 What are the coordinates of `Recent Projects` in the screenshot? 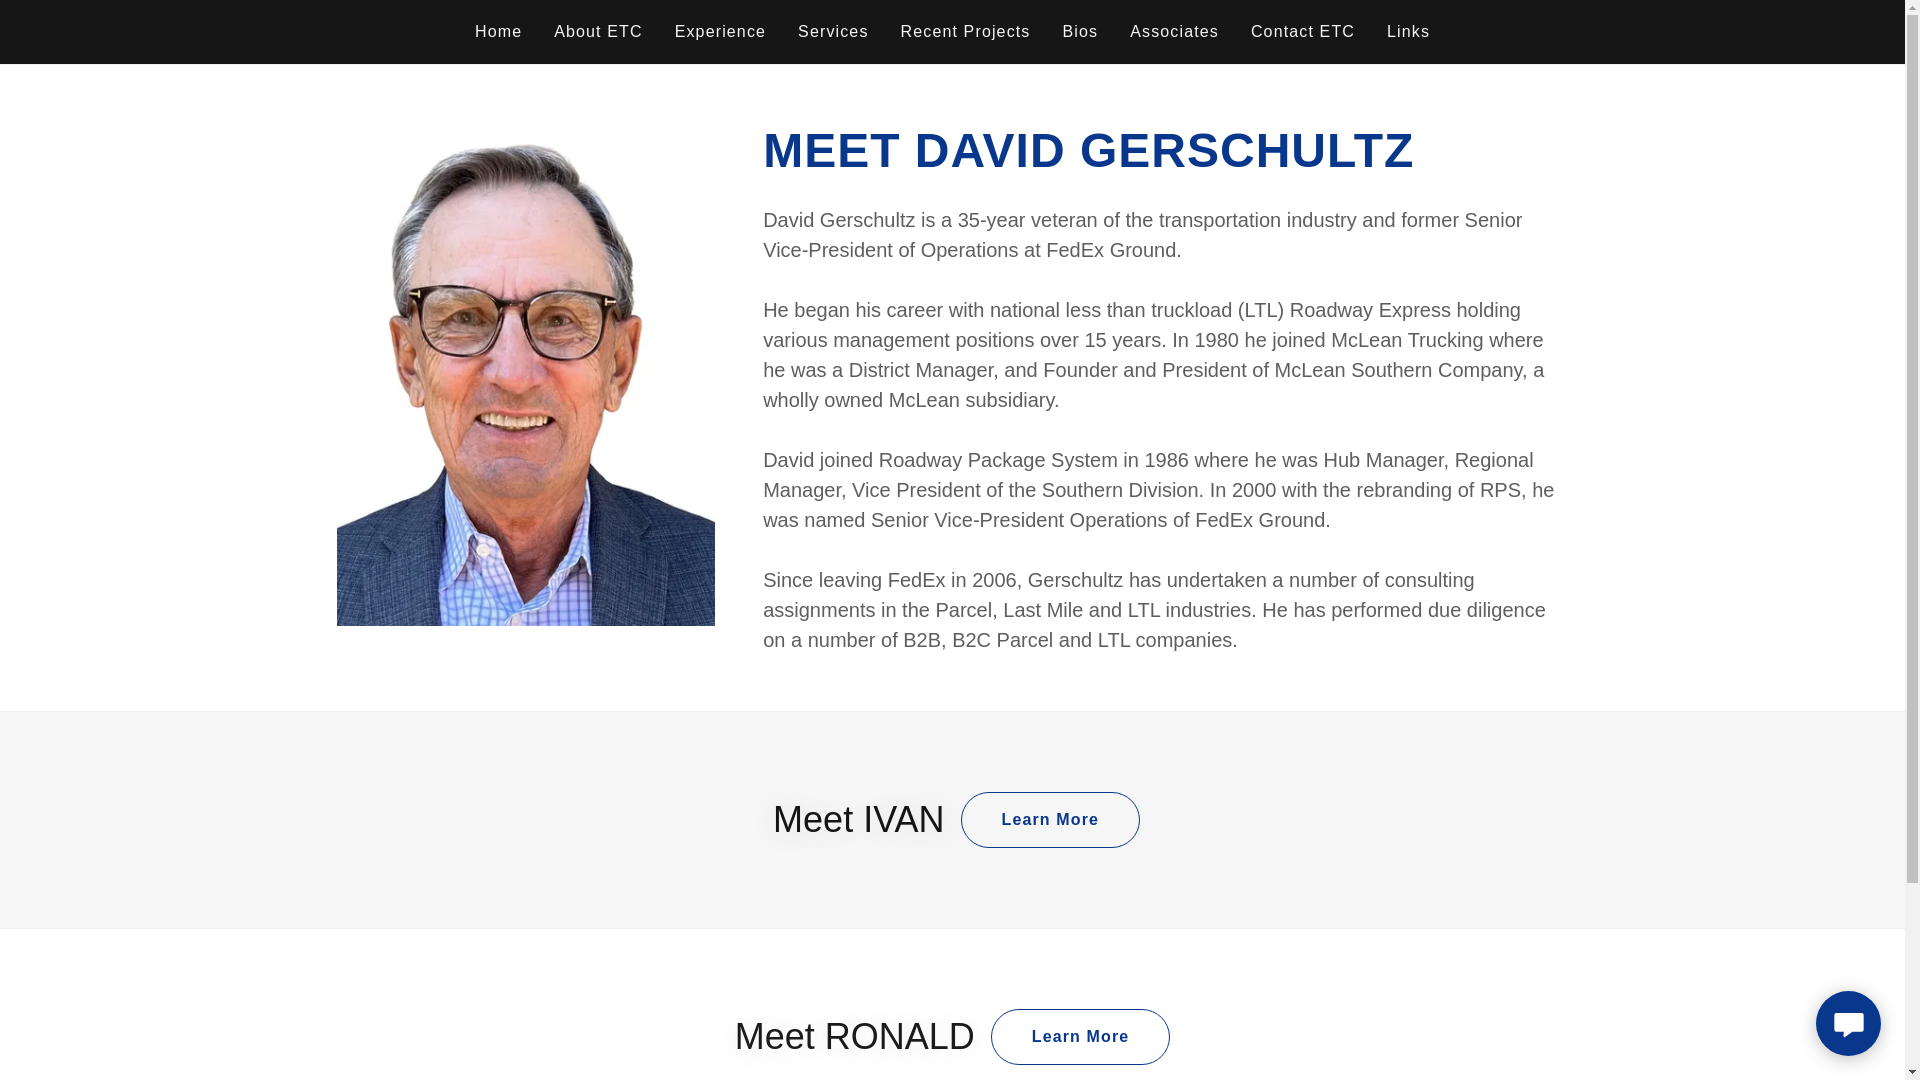 It's located at (965, 32).